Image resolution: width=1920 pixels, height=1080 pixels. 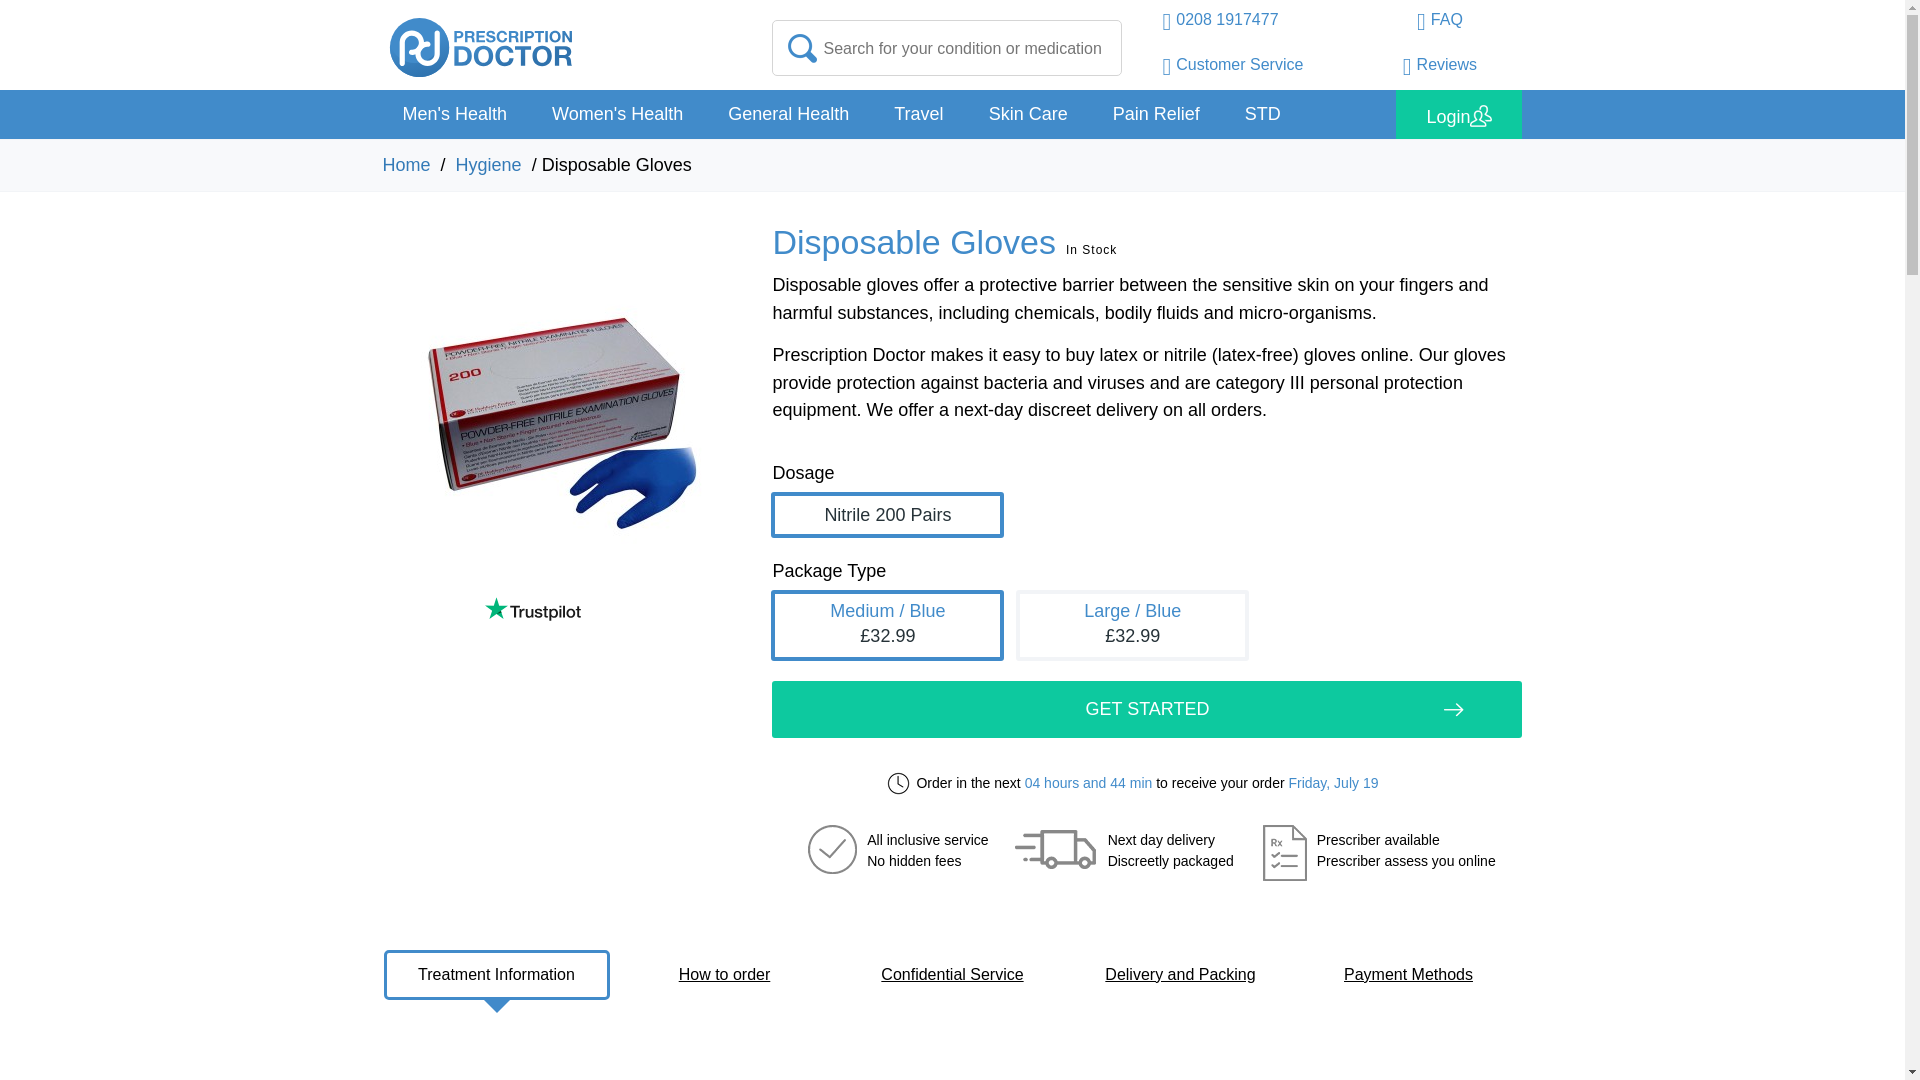 I want to click on 0208 1917477, so click(x=1220, y=24).